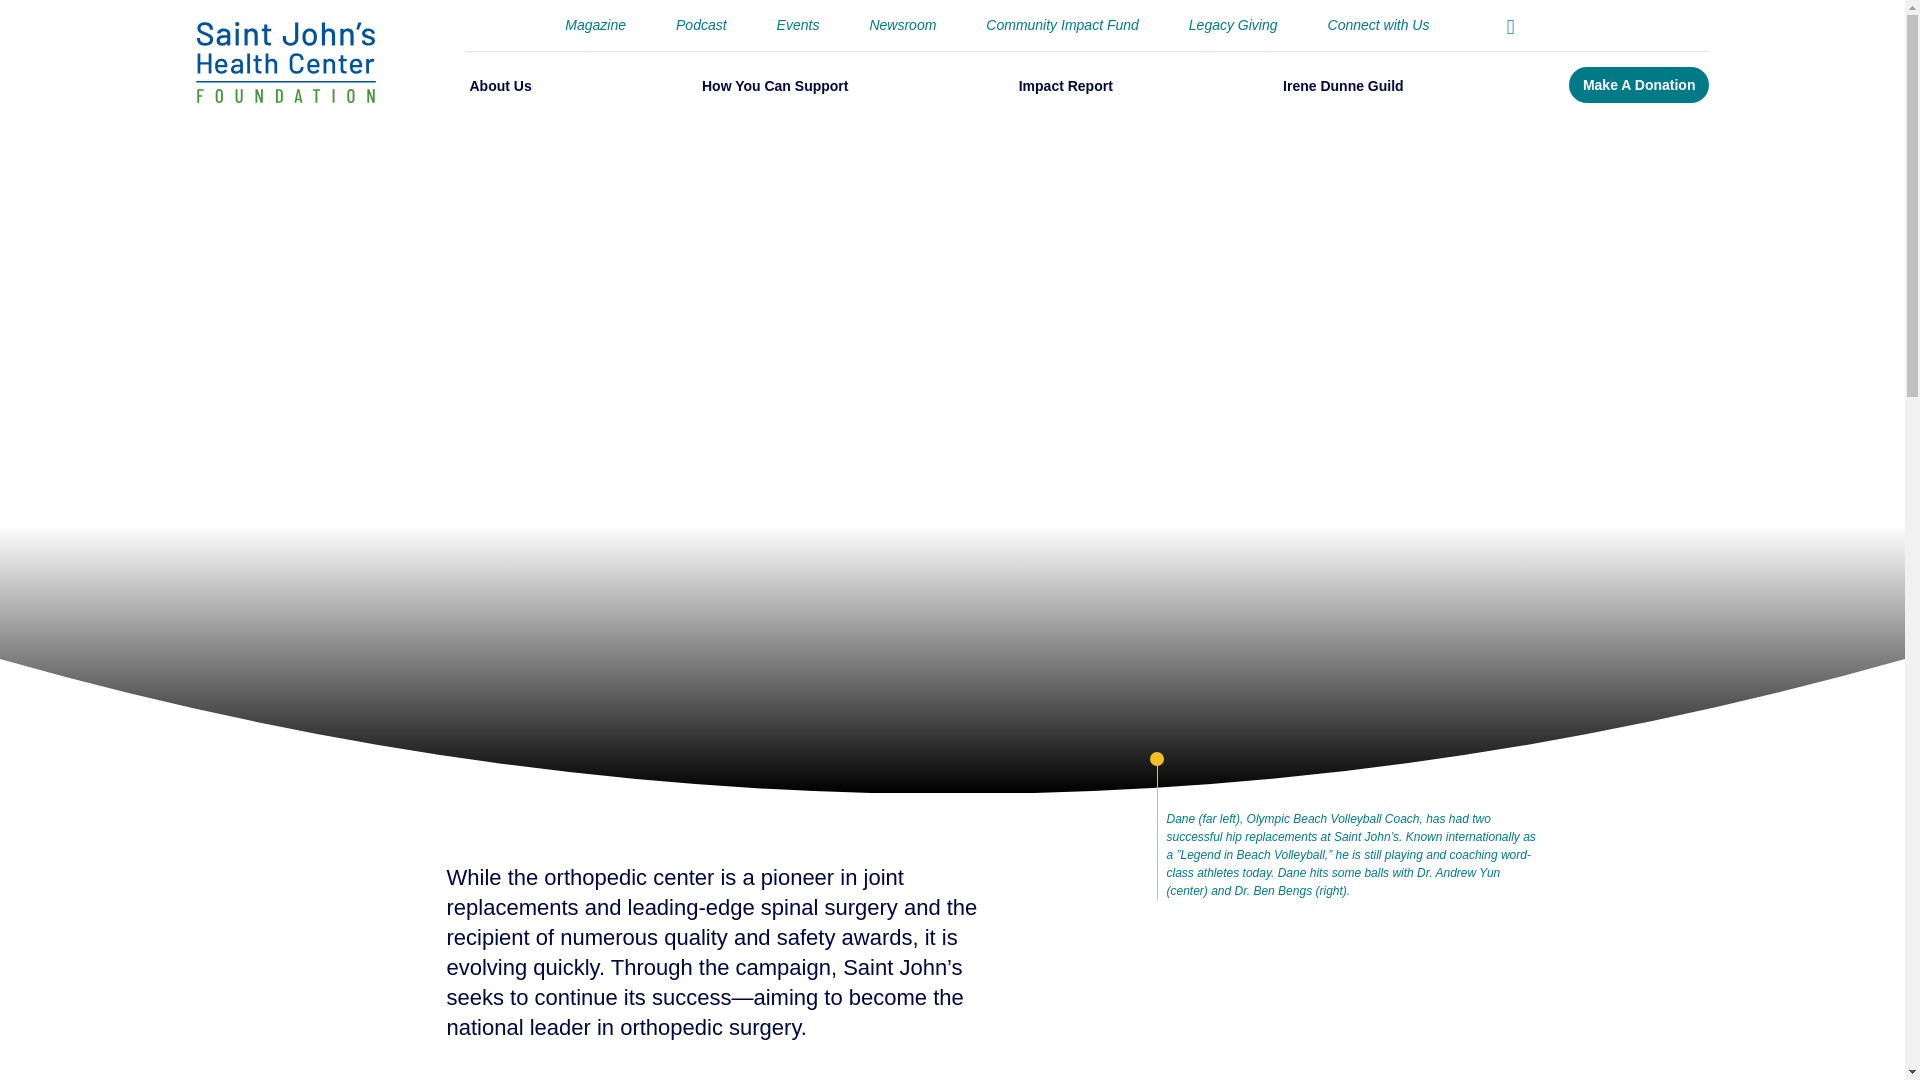 Image resolution: width=1920 pixels, height=1080 pixels. Describe the element at coordinates (902, 25) in the screenshot. I see `Newsroom` at that location.